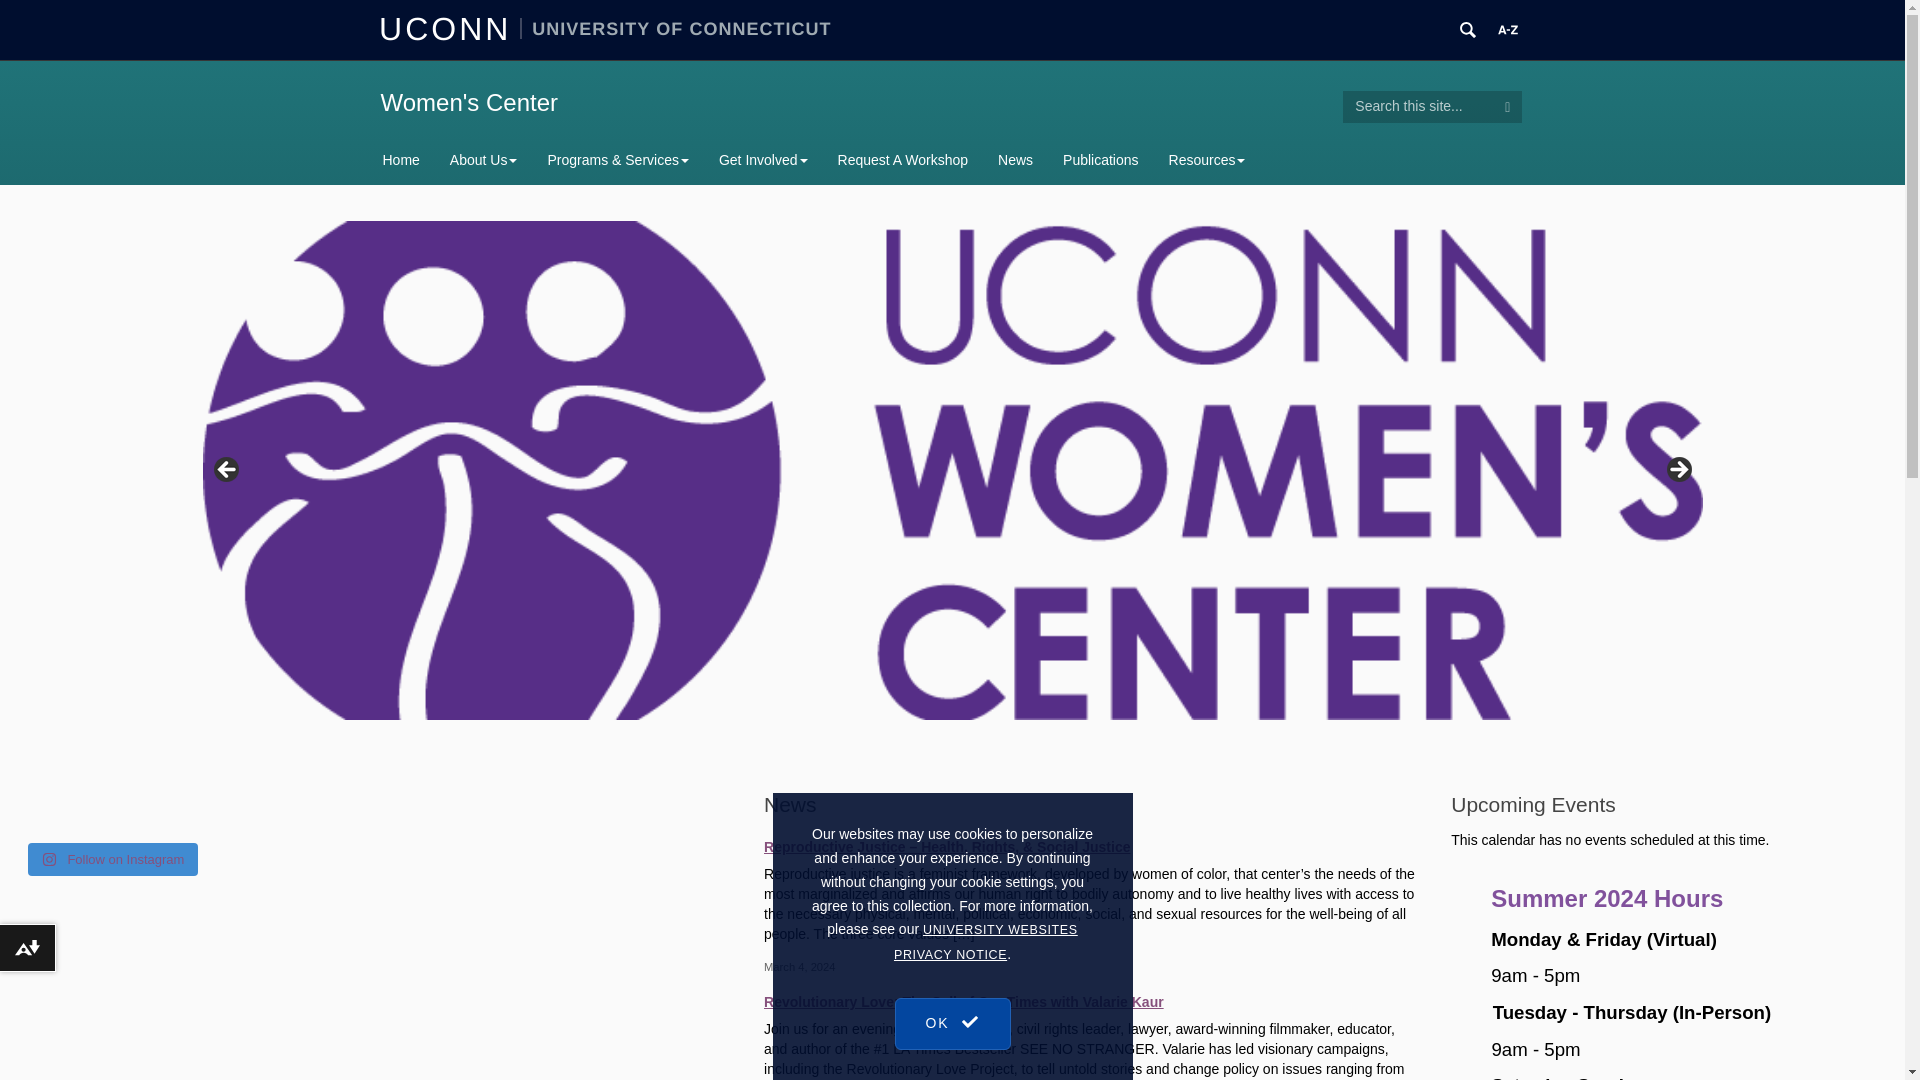 The image size is (1920, 1080). Describe the element at coordinates (408, 160) in the screenshot. I see `Home` at that location.